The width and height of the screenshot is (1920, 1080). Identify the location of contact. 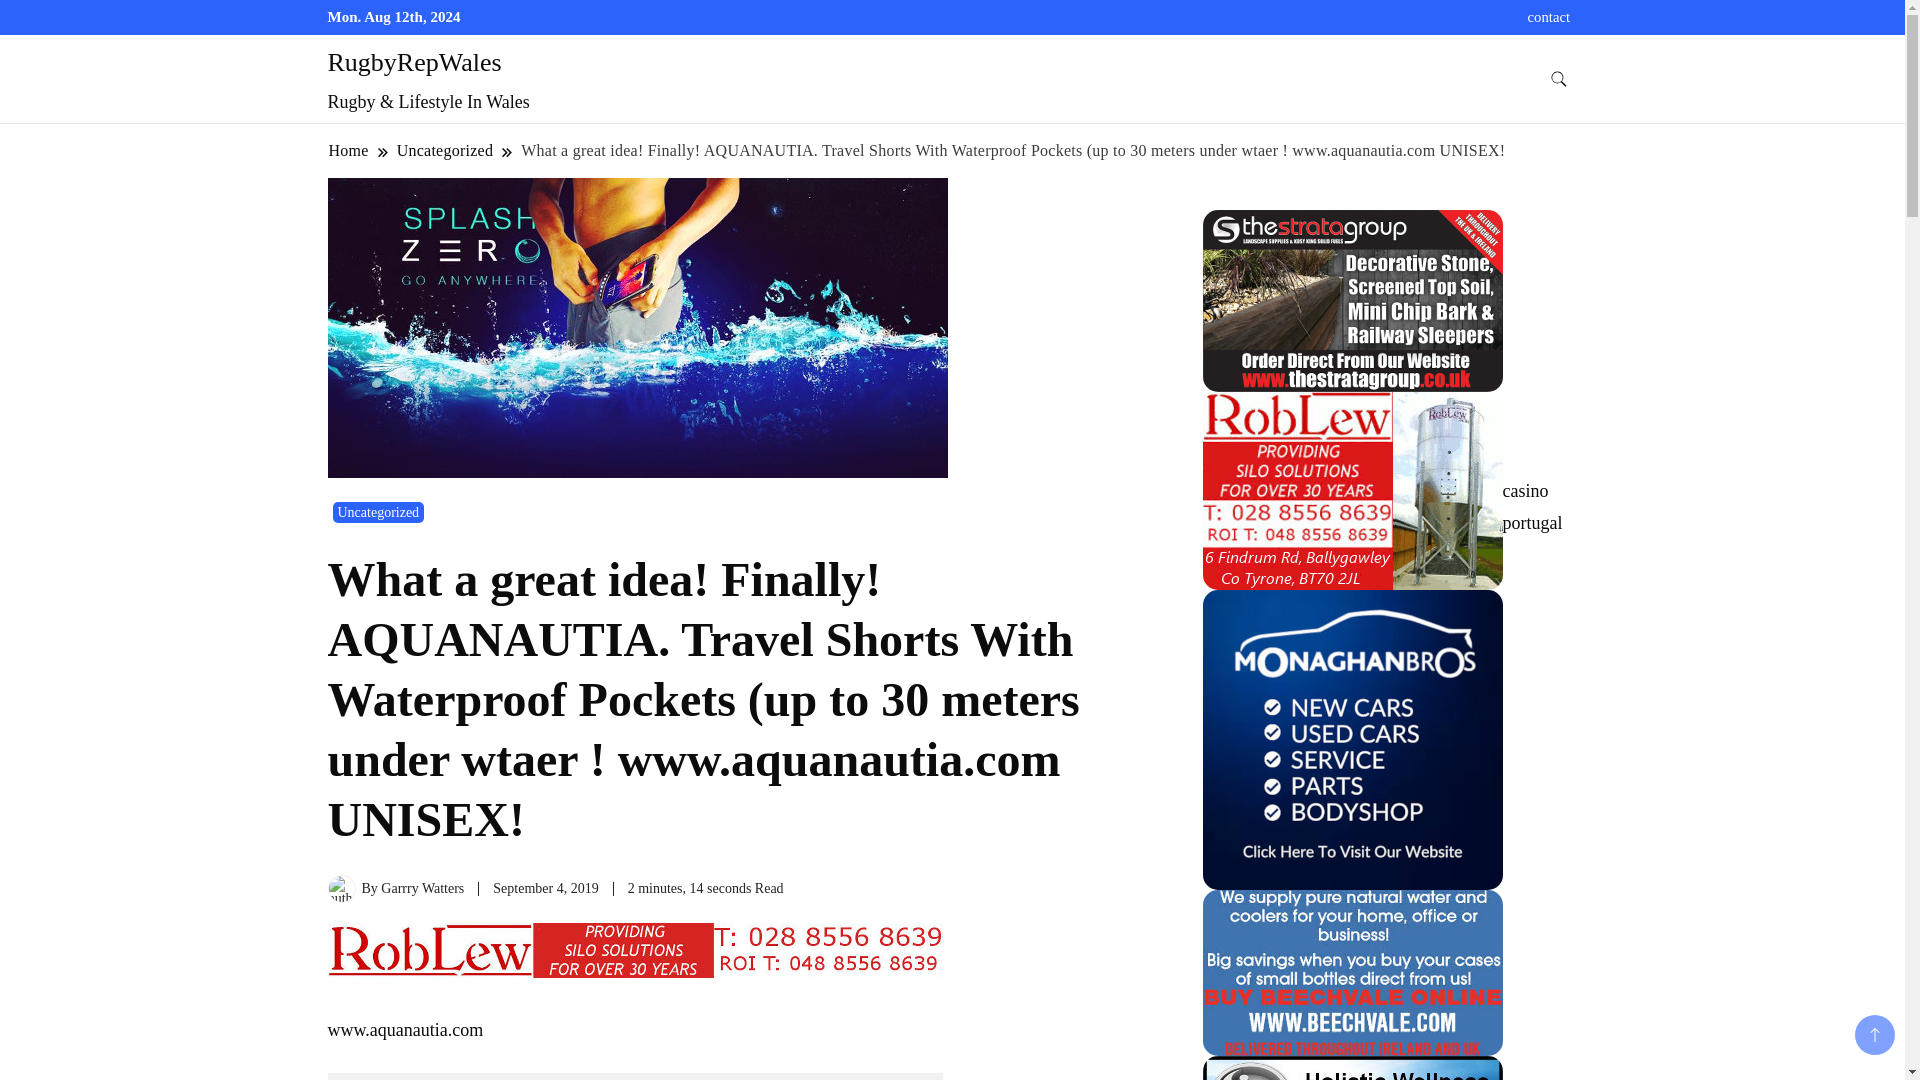
(1549, 16).